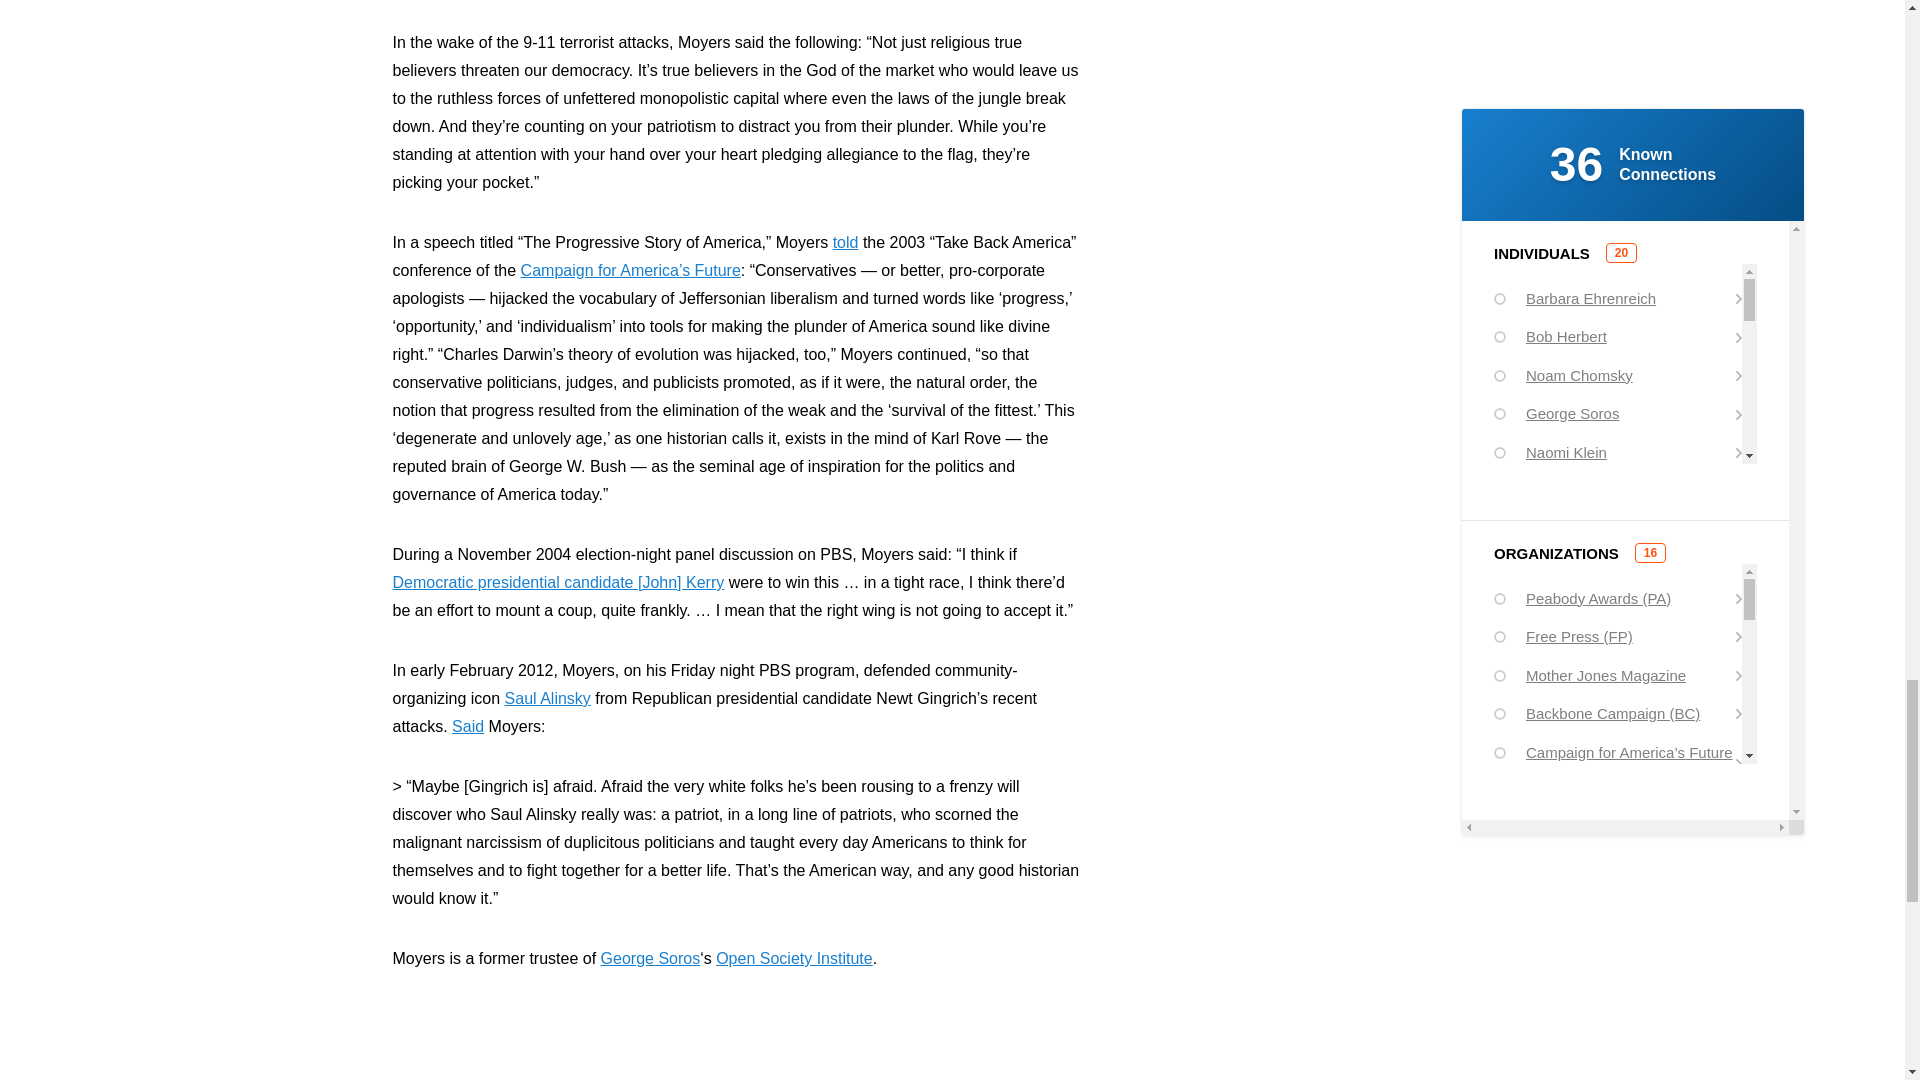 The height and width of the screenshot is (1080, 1920). Describe the element at coordinates (846, 242) in the screenshot. I see `told` at that location.